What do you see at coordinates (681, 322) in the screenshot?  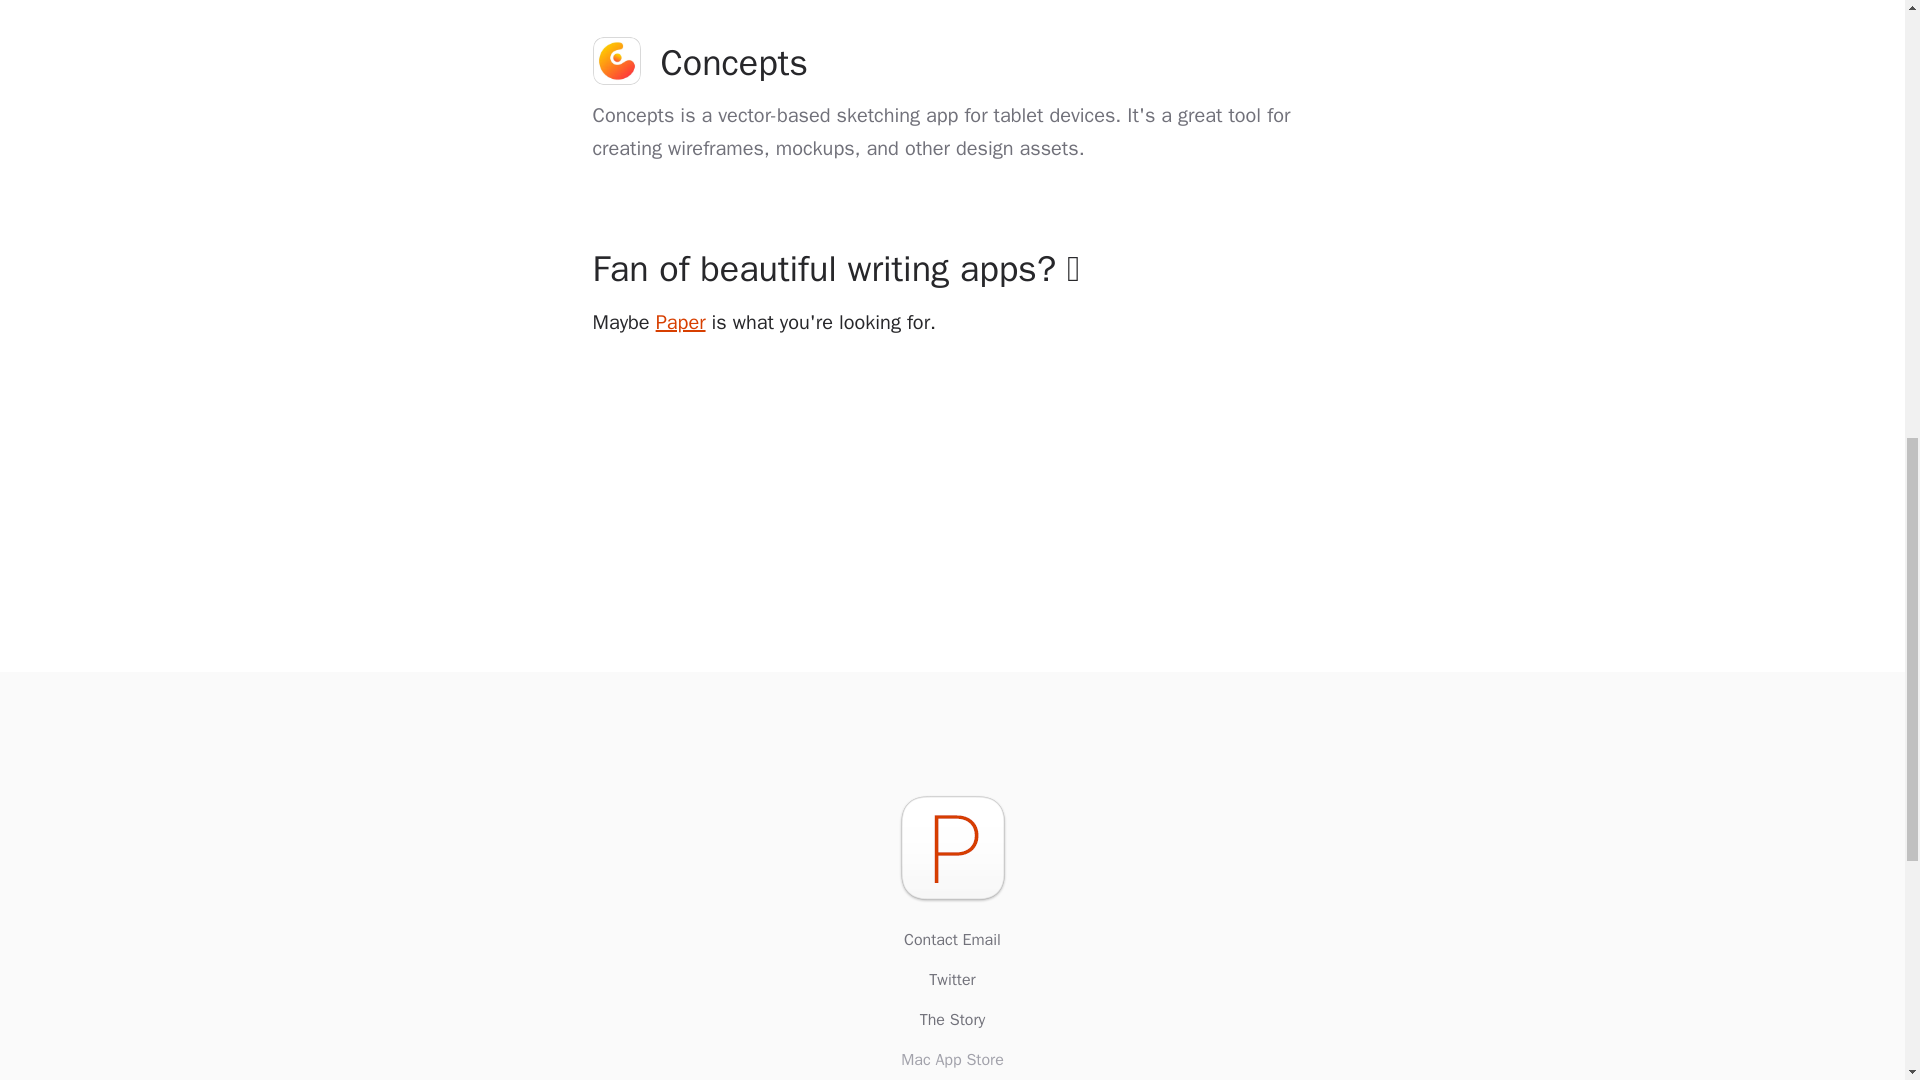 I see `Paper` at bounding box center [681, 322].